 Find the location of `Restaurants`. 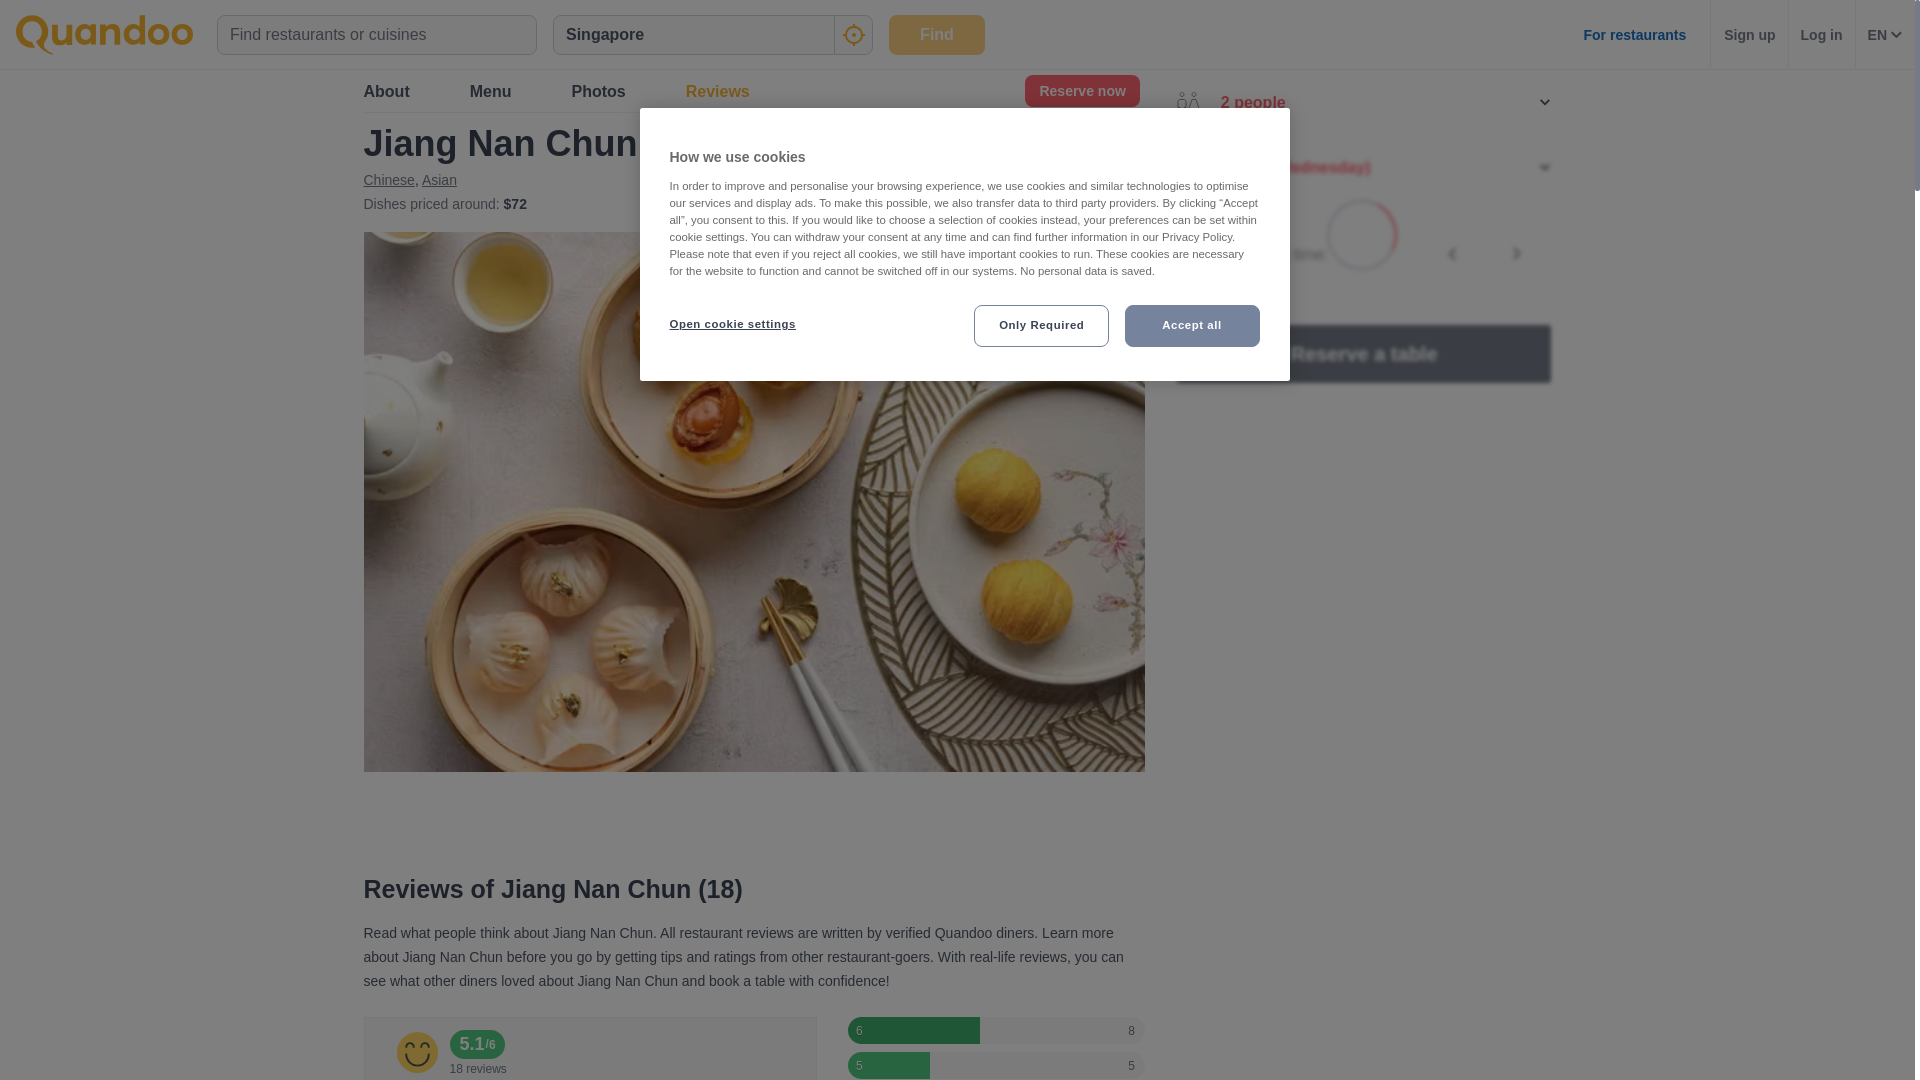

Restaurants is located at coordinates (396, 90).